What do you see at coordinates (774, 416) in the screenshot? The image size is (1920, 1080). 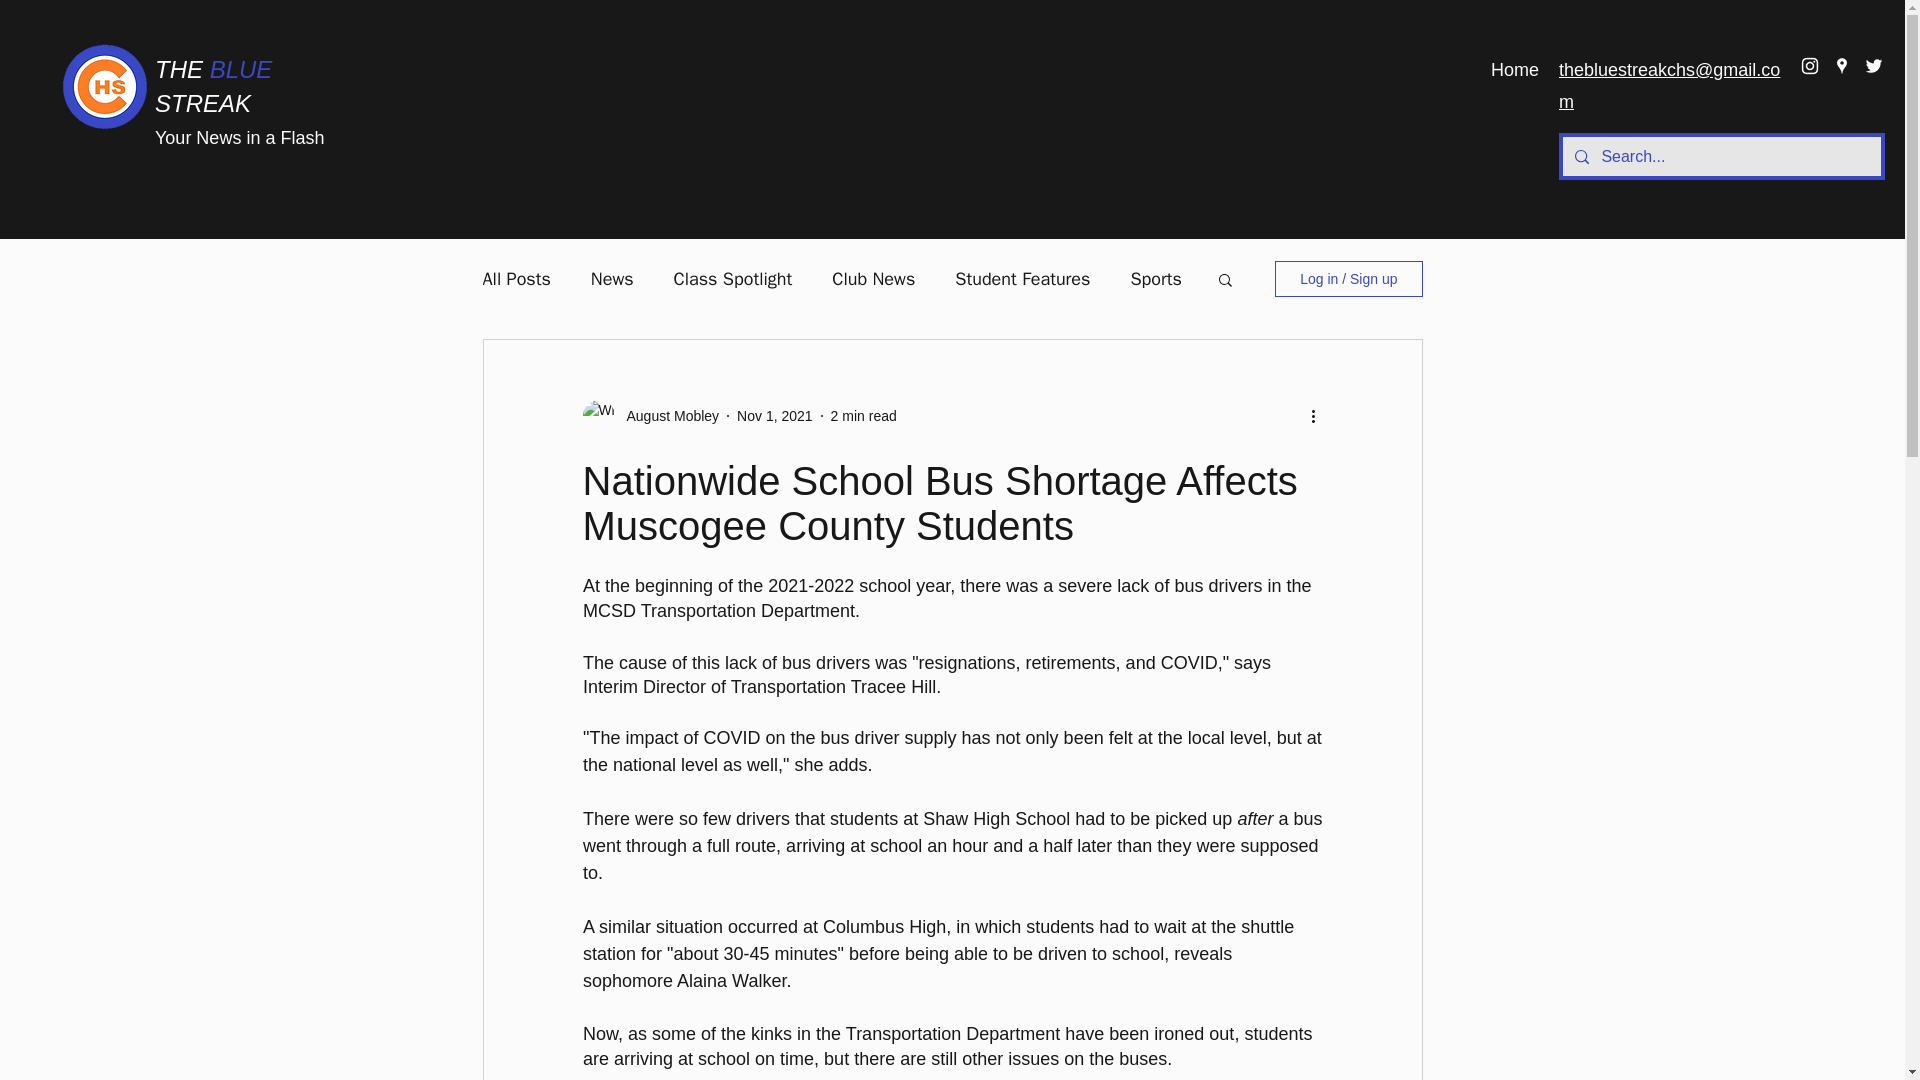 I see `Nov 1, 2021` at bounding box center [774, 416].